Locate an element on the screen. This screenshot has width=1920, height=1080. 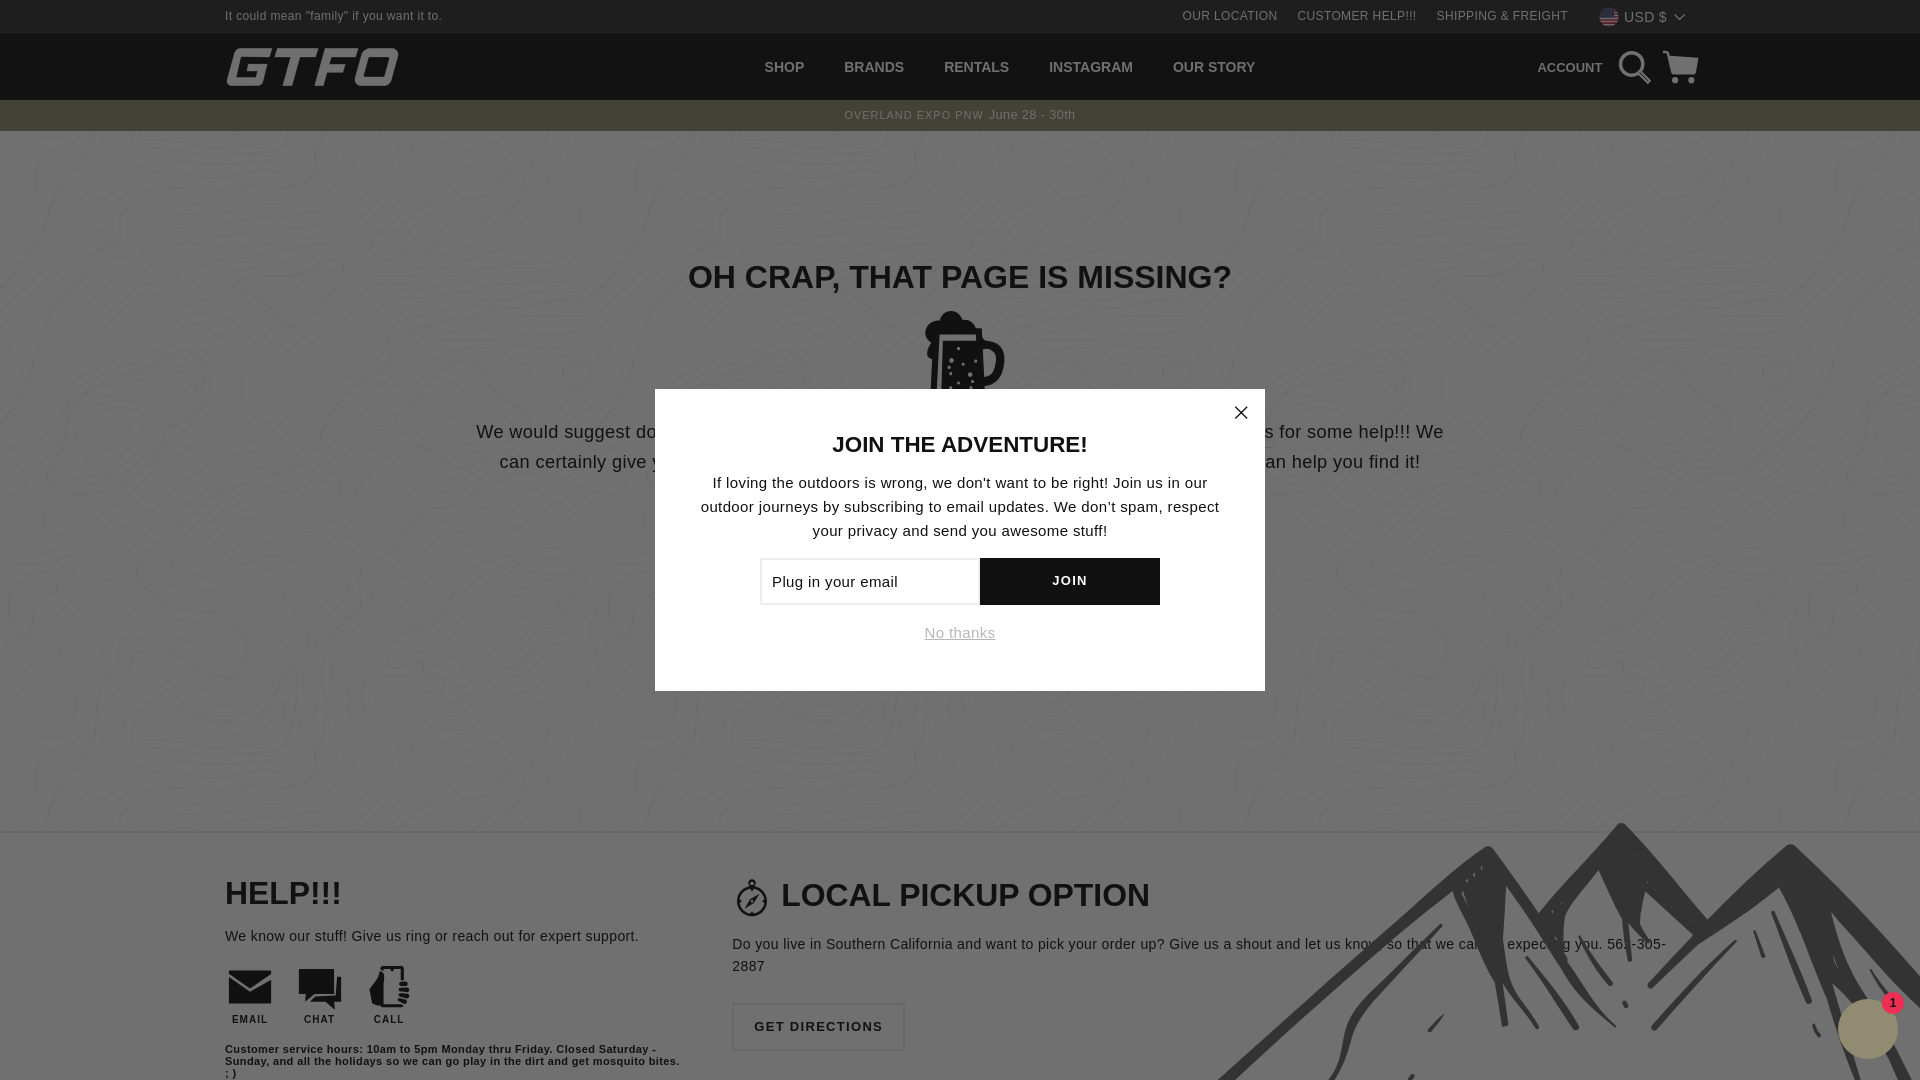
Call GTFOverland is located at coordinates (389, 995).